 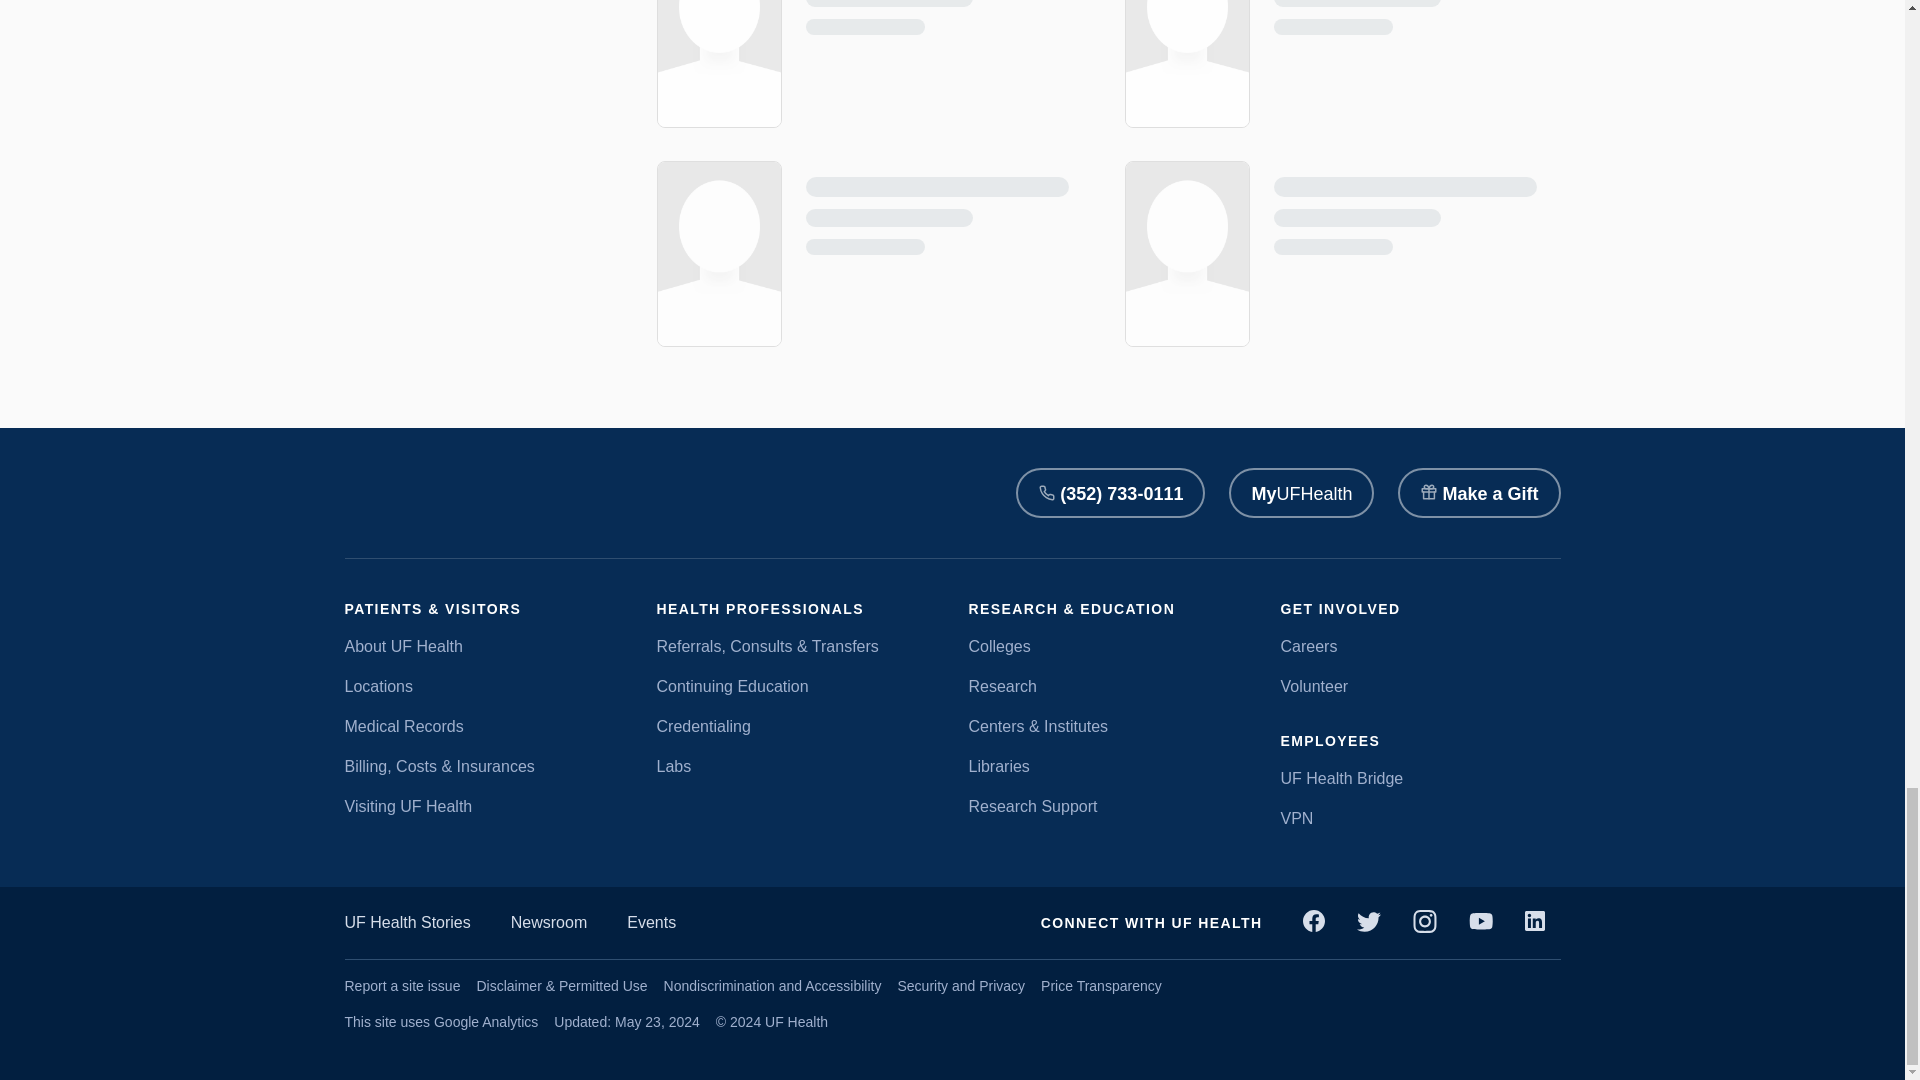 I want to click on Research, so click(x=1108, y=686).